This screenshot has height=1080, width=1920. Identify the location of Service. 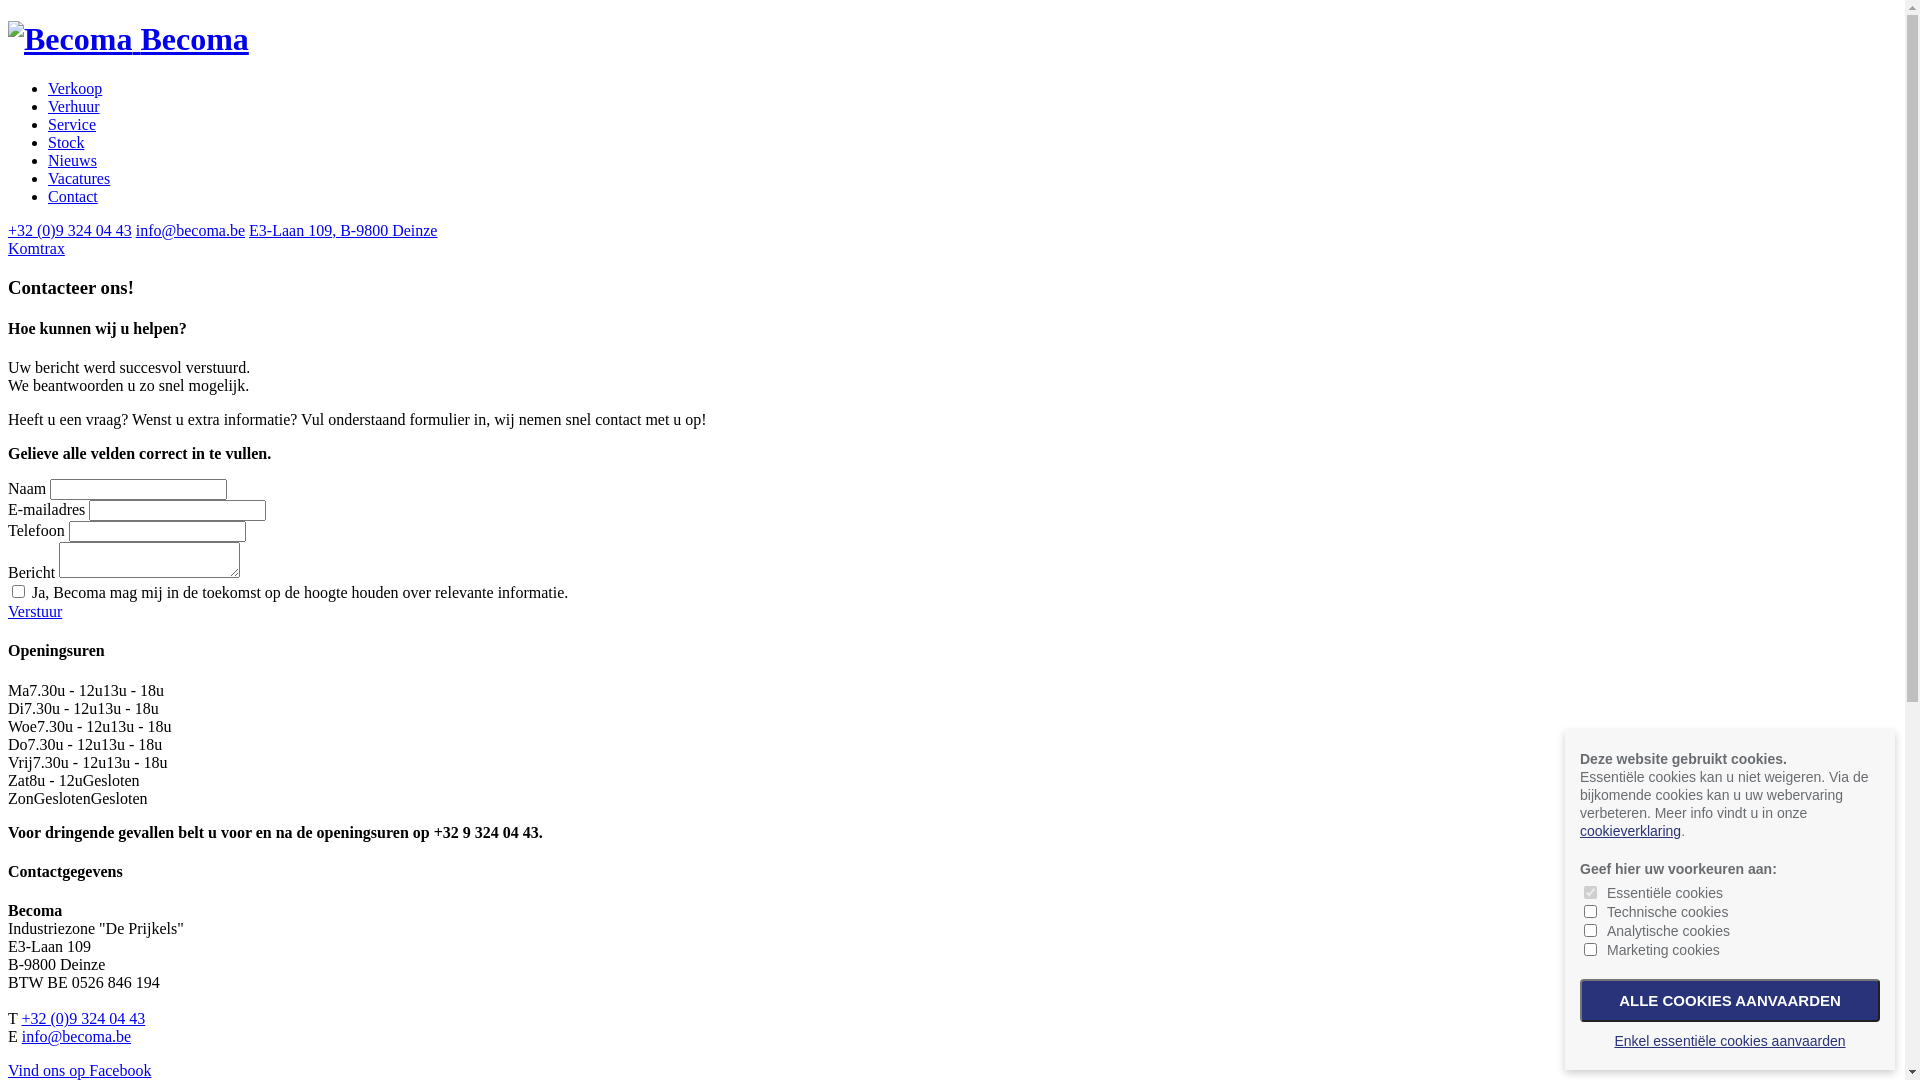
(72, 124).